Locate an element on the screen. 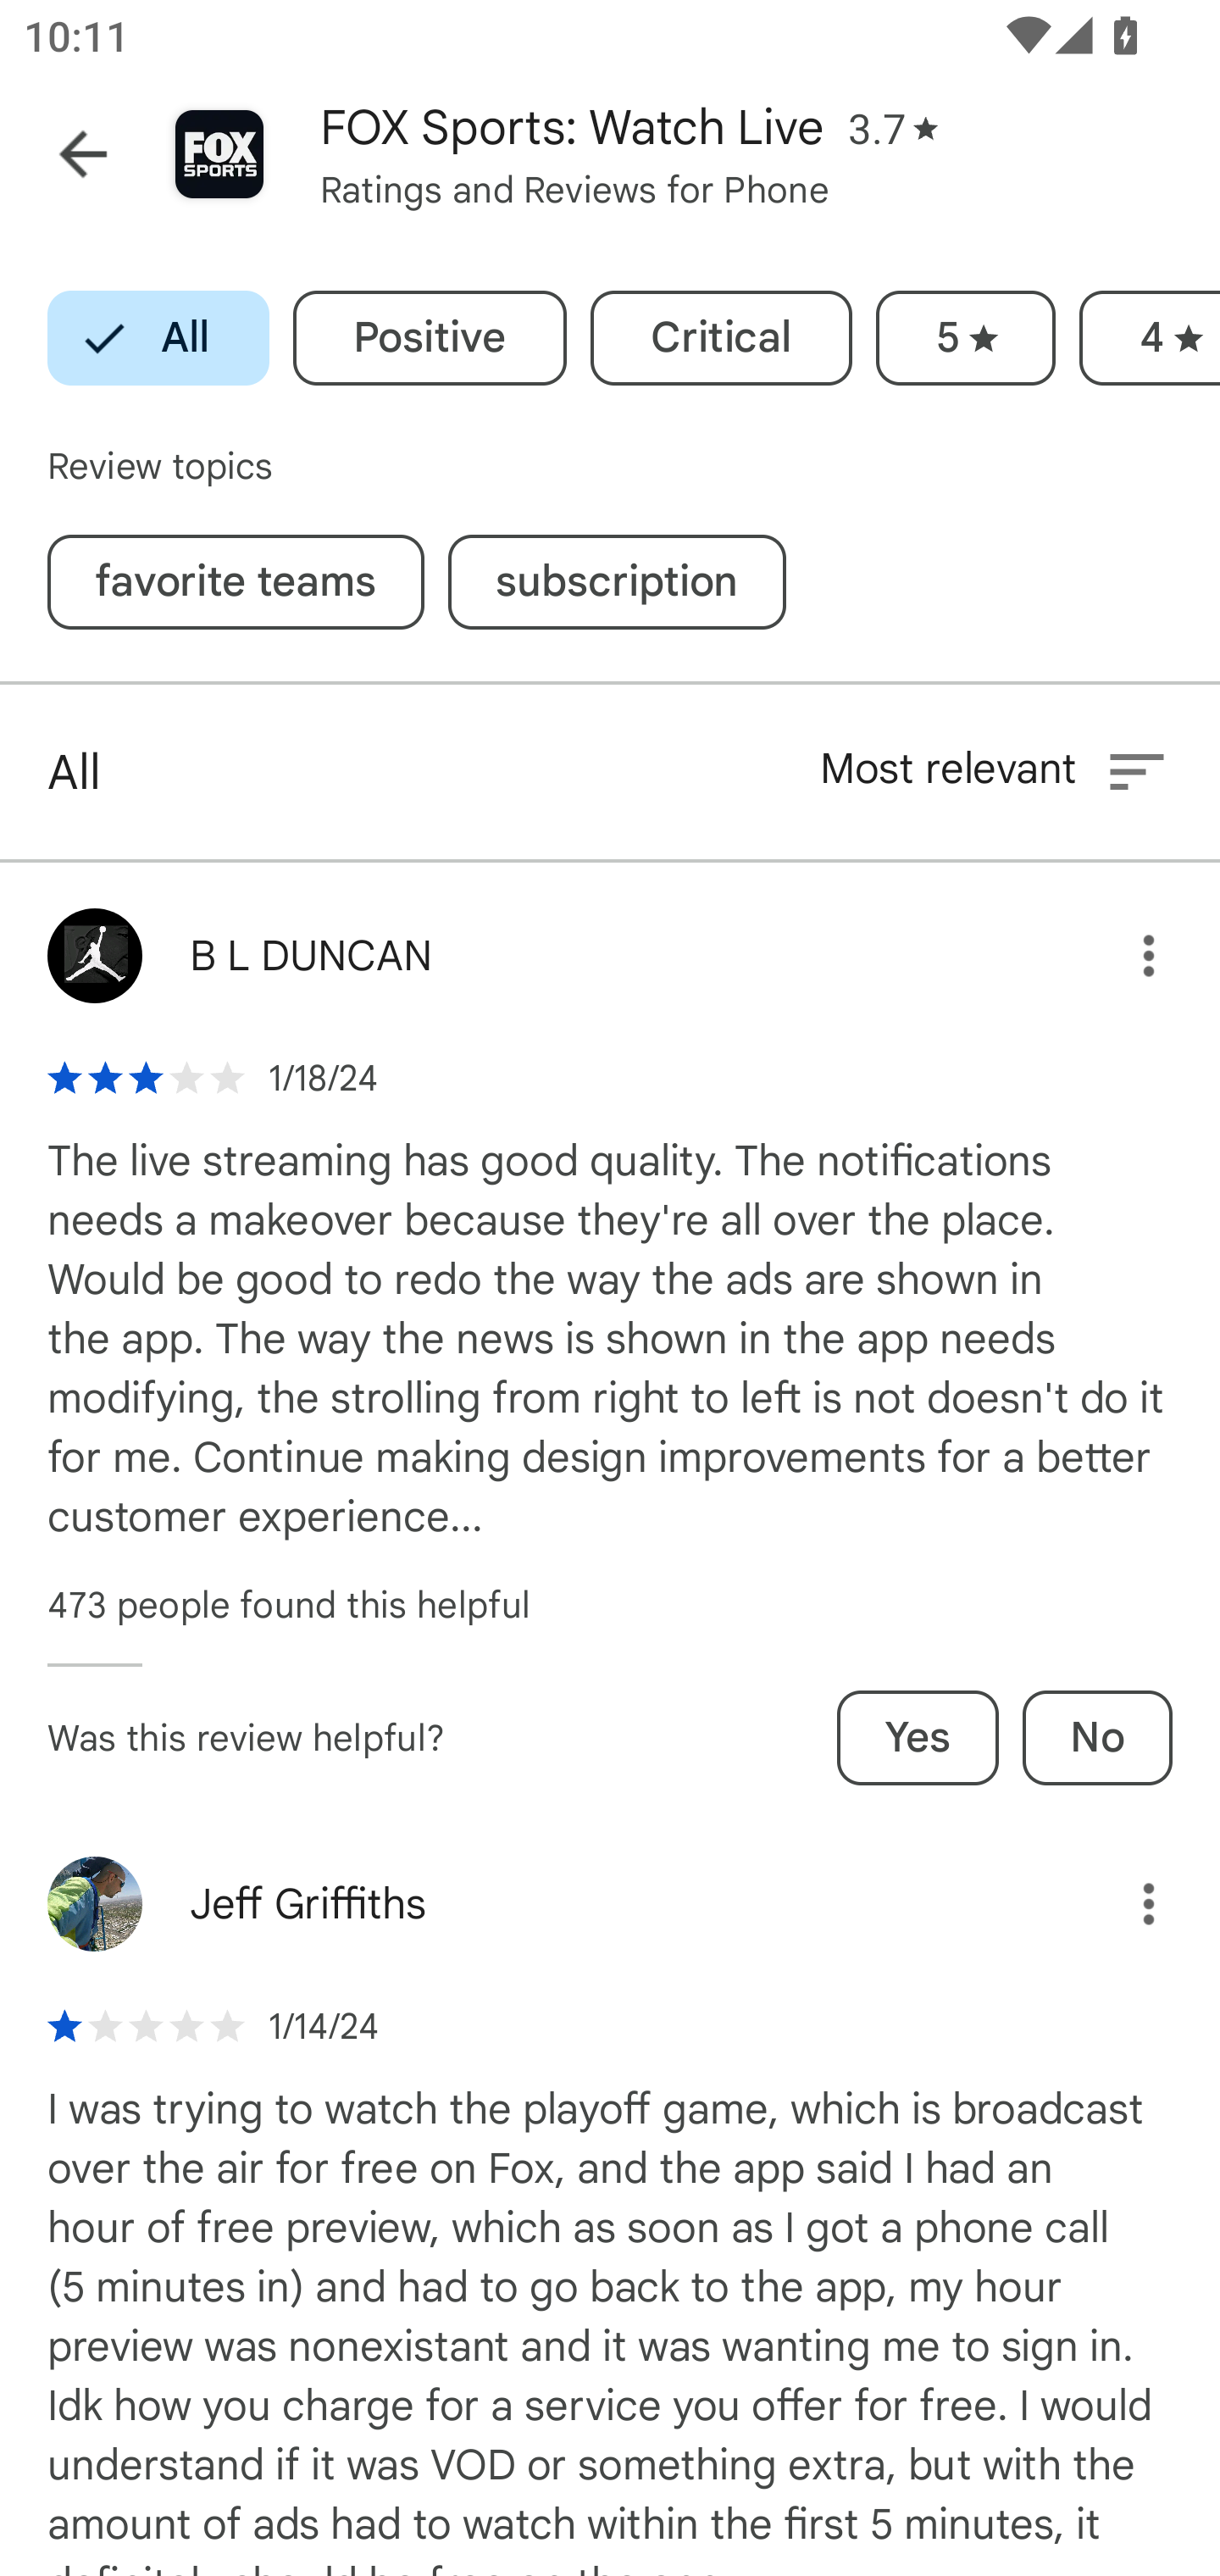 The width and height of the screenshot is (1220, 2576). subscription is located at coordinates (617, 581).